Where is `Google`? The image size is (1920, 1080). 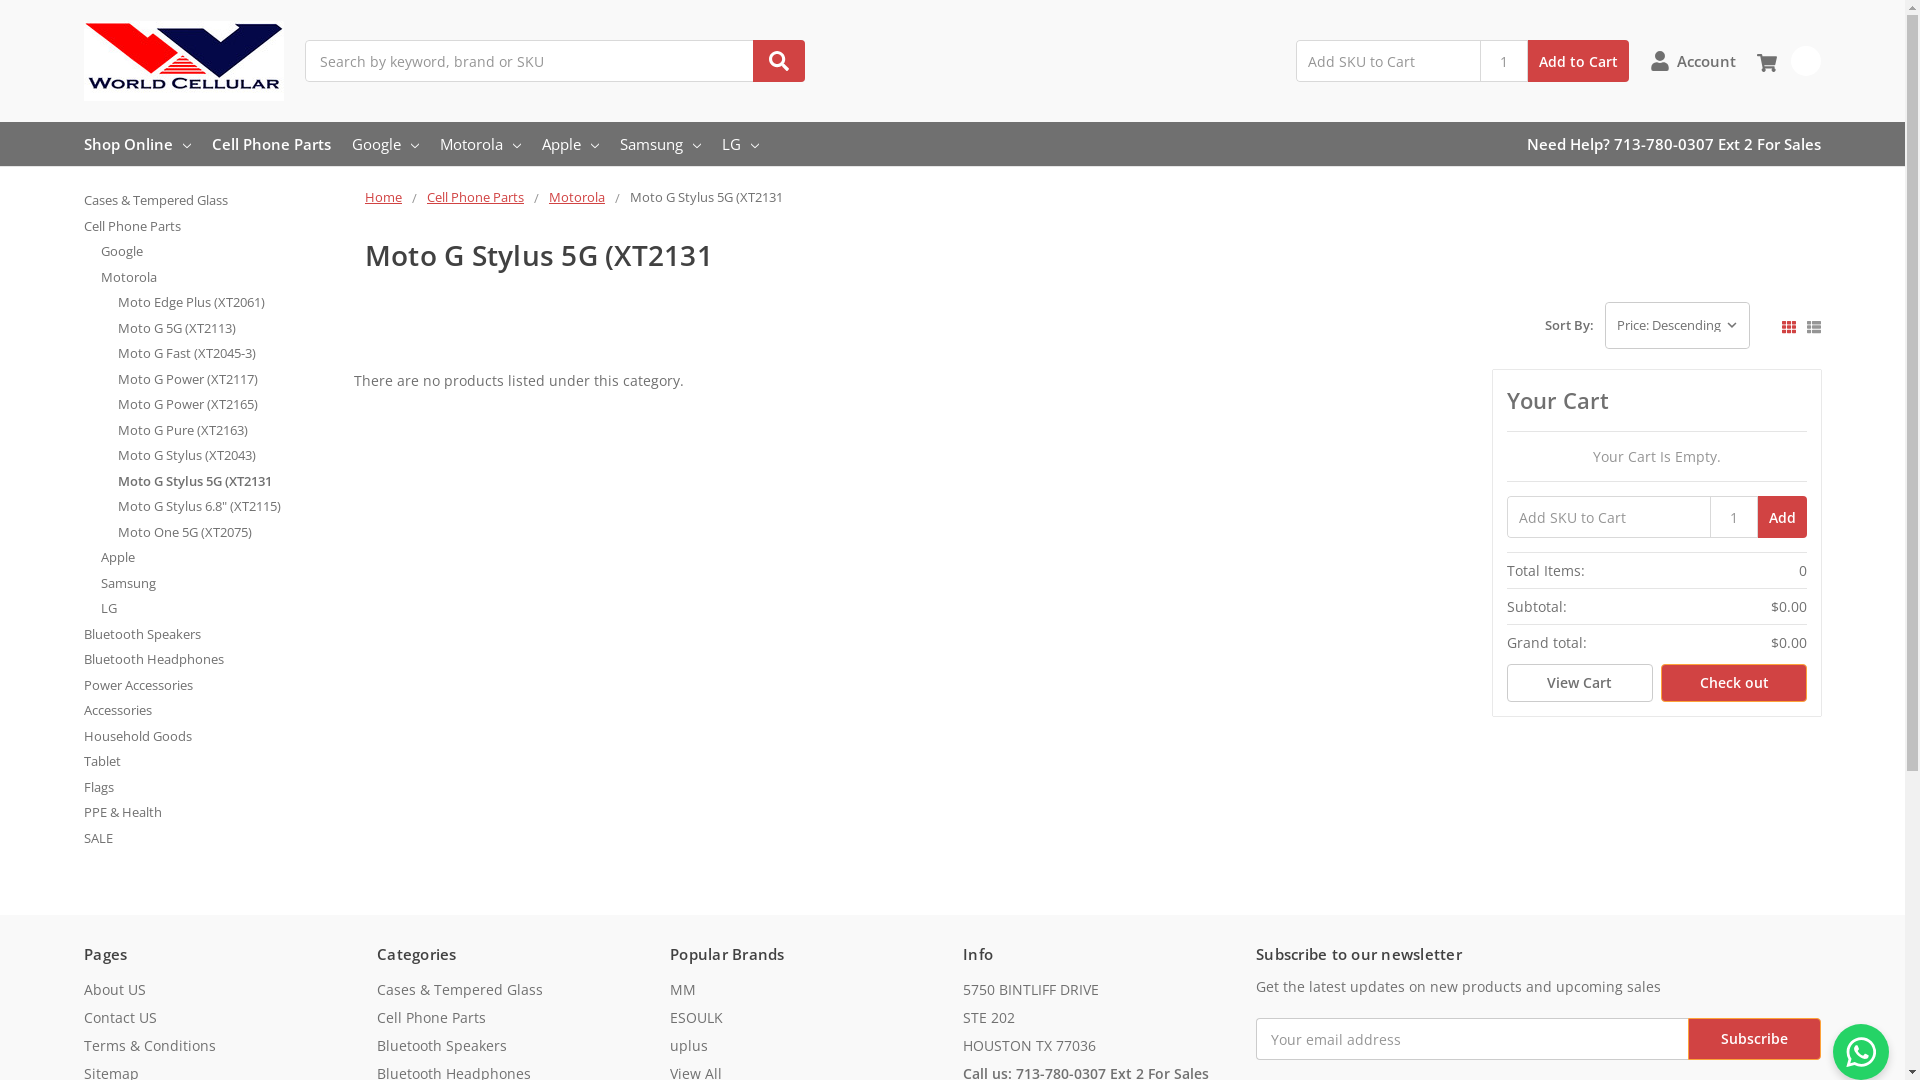 Google is located at coordinates (386, 144).